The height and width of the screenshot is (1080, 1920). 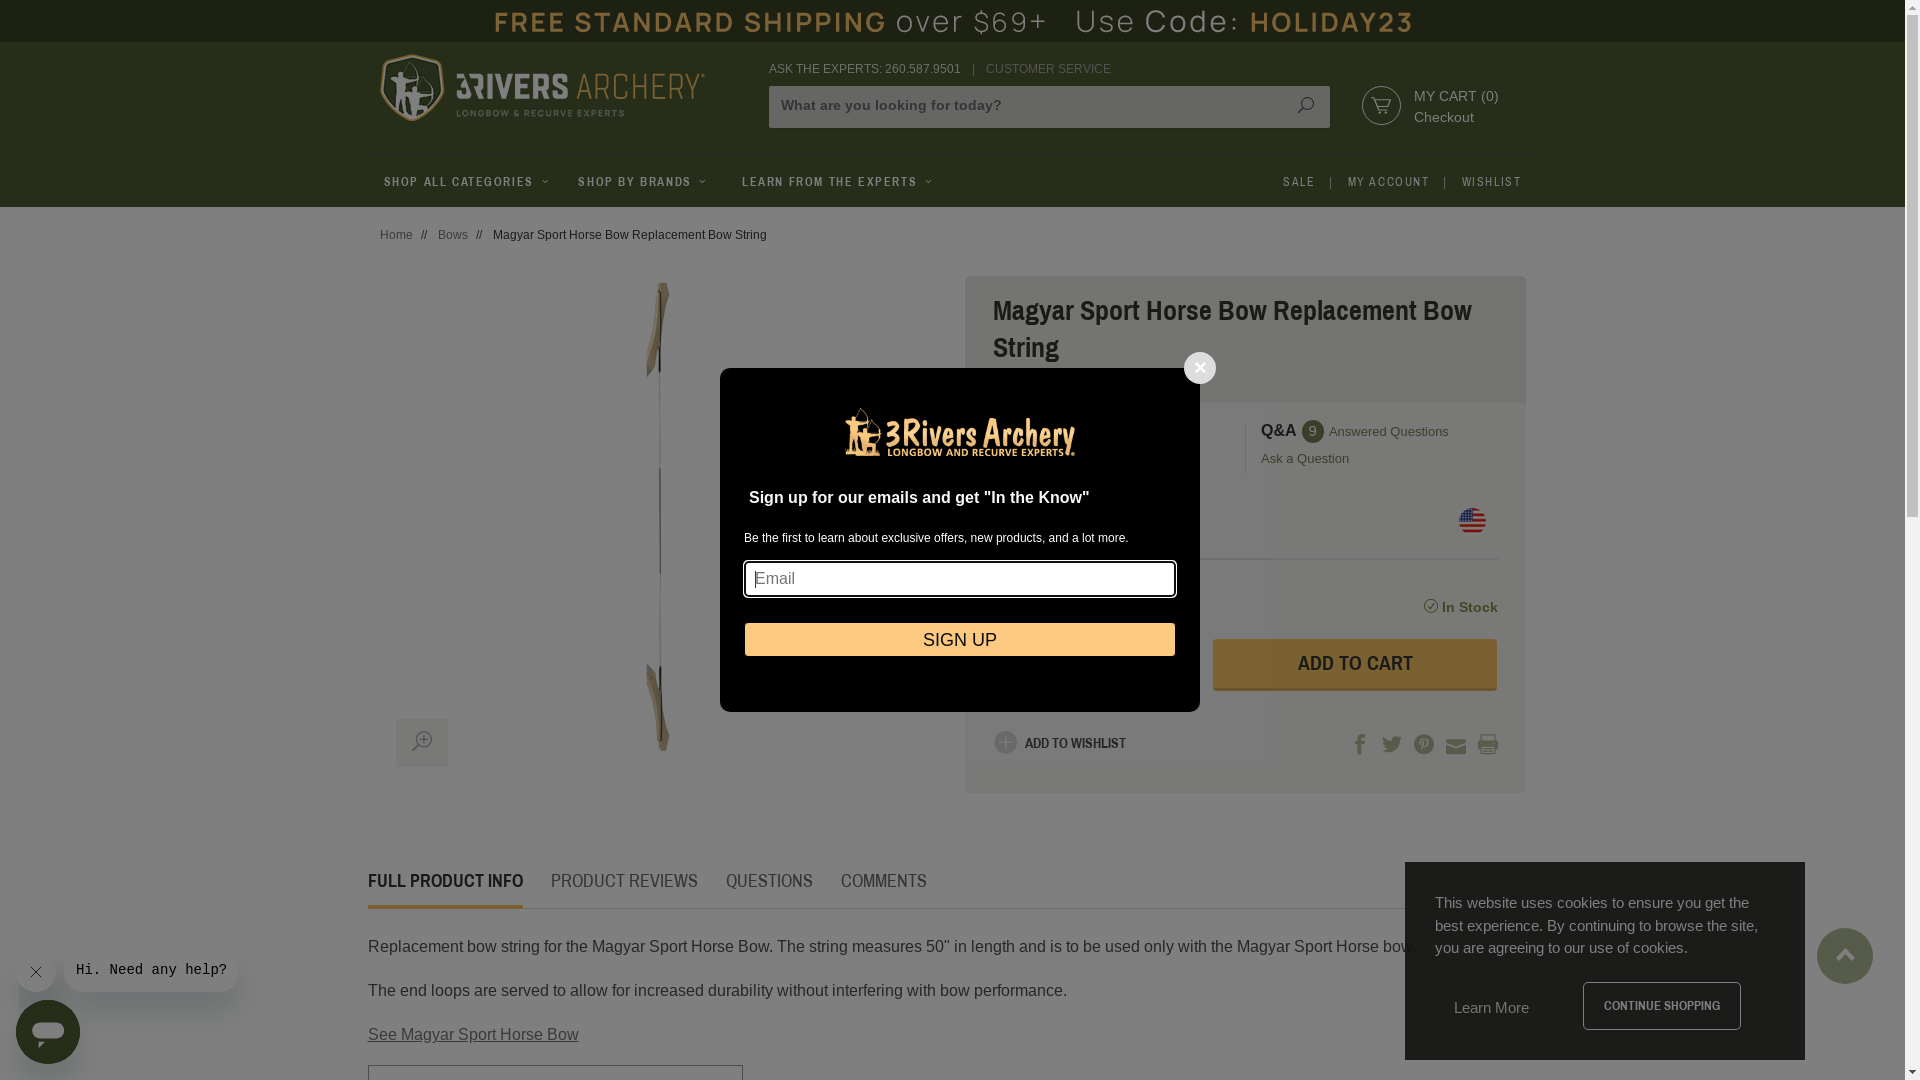 What do you see at coordinates (1662, 1006) in the screenshot?
I see `CONTINUE SHOPPING` at bounding box center [1662, 1006].